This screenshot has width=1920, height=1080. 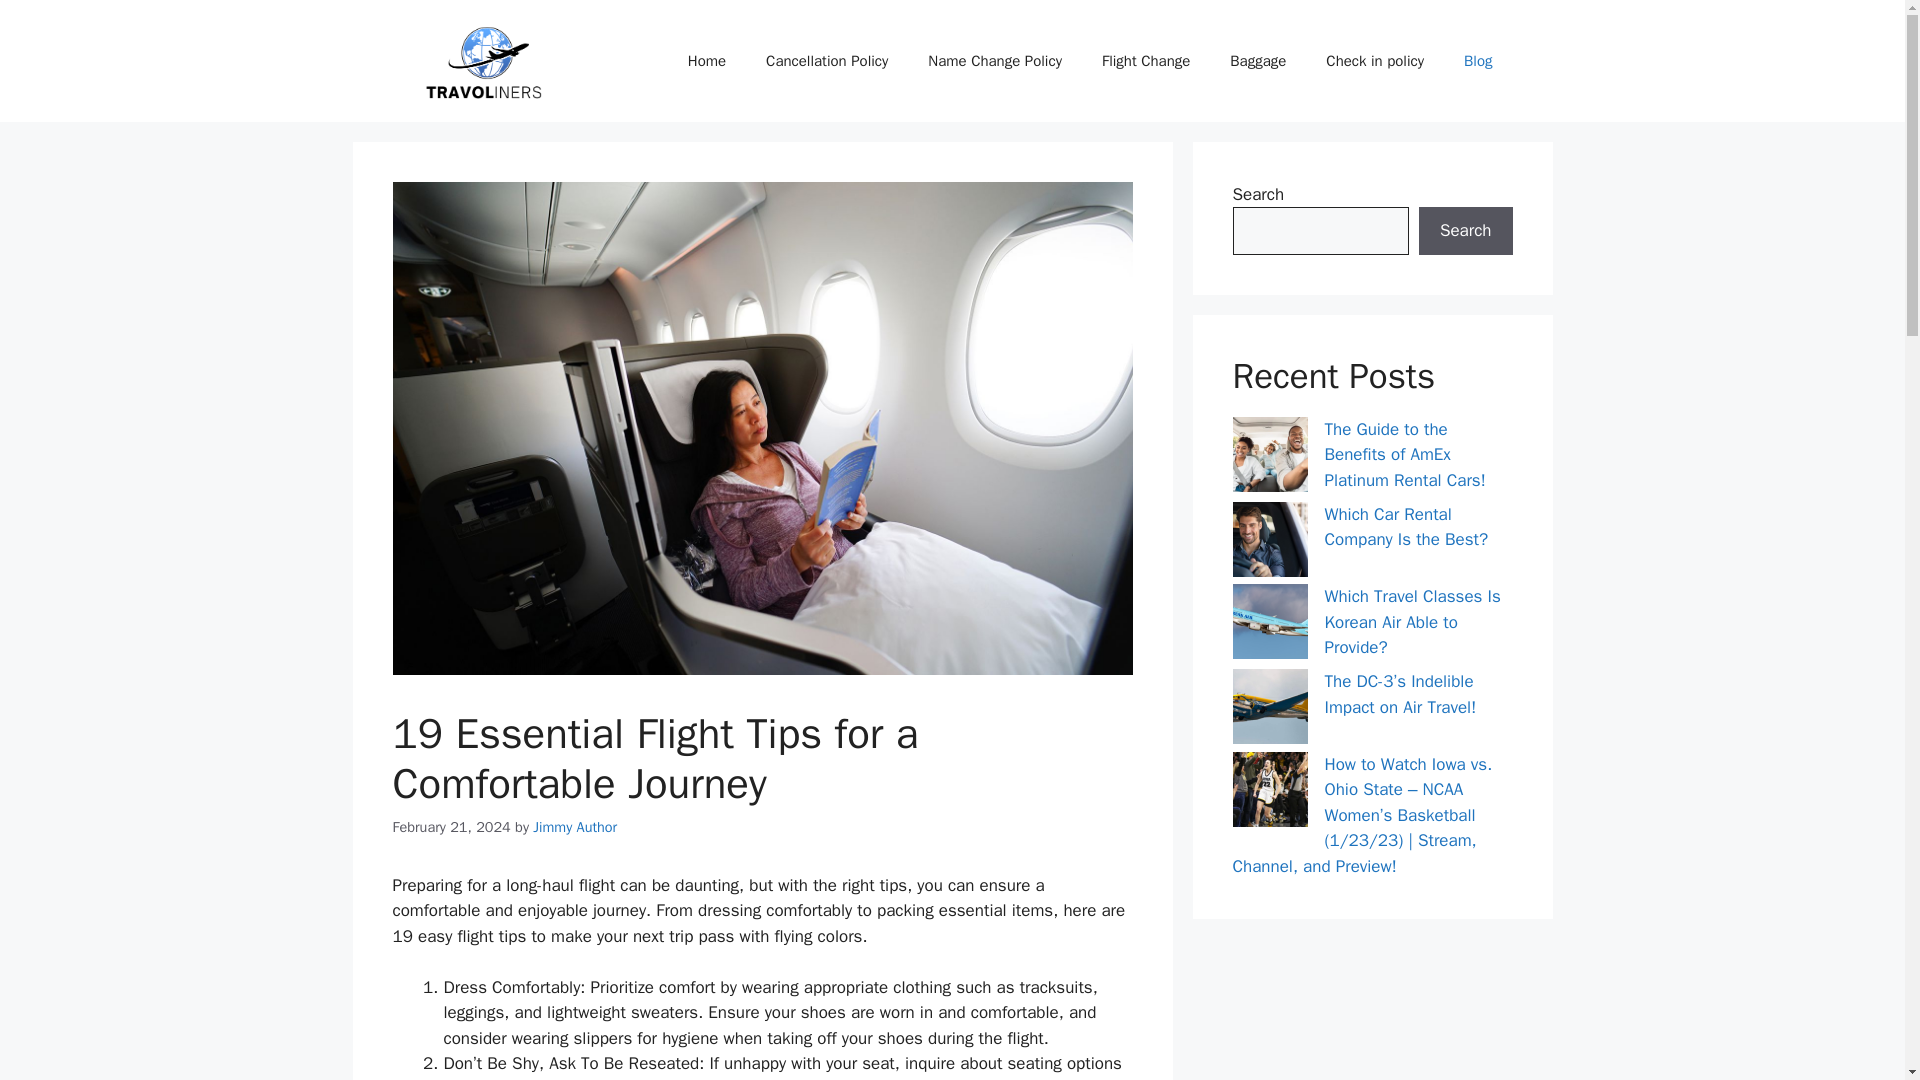 What do you see at coordinates (1146, 60) in the screenshot?
I see `Flight Change` at bounding box center [1146, 60].